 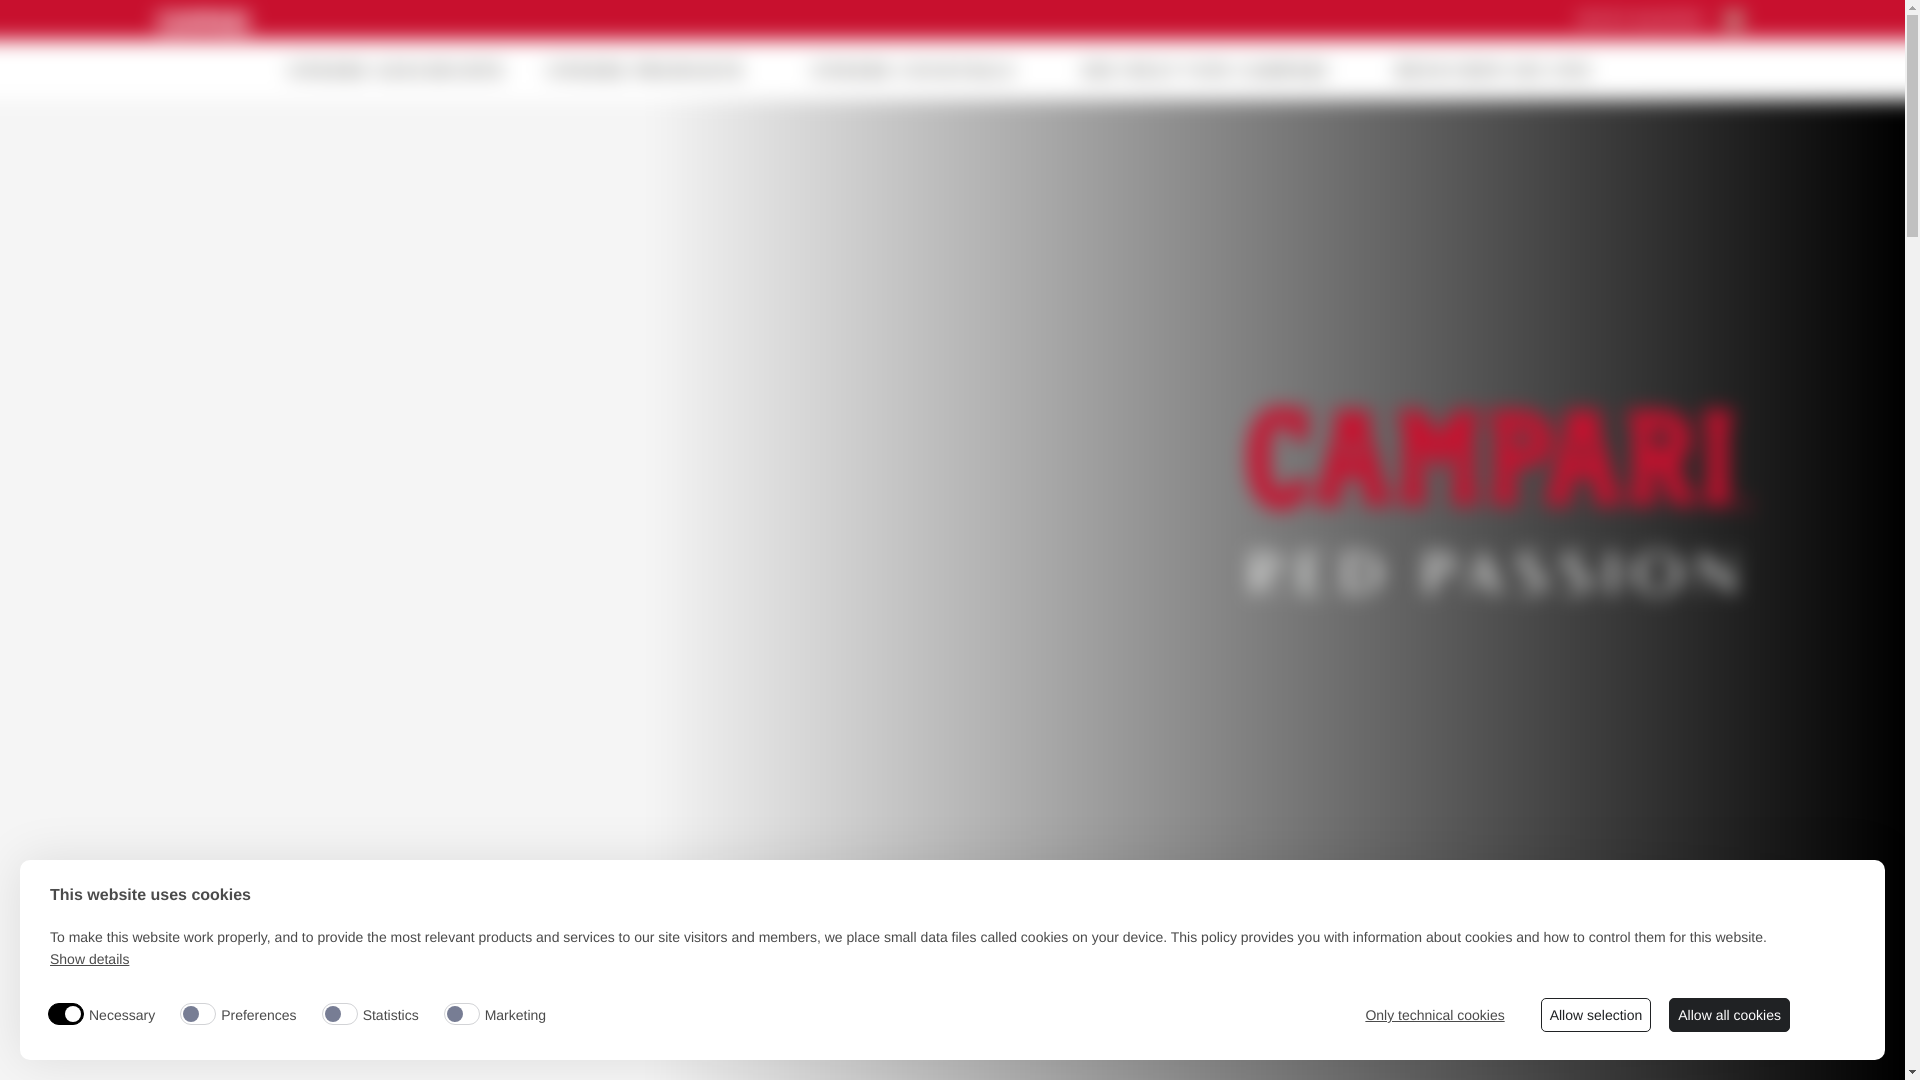 I want to click on Only technical cookies, so click(x=1434, y=1016).